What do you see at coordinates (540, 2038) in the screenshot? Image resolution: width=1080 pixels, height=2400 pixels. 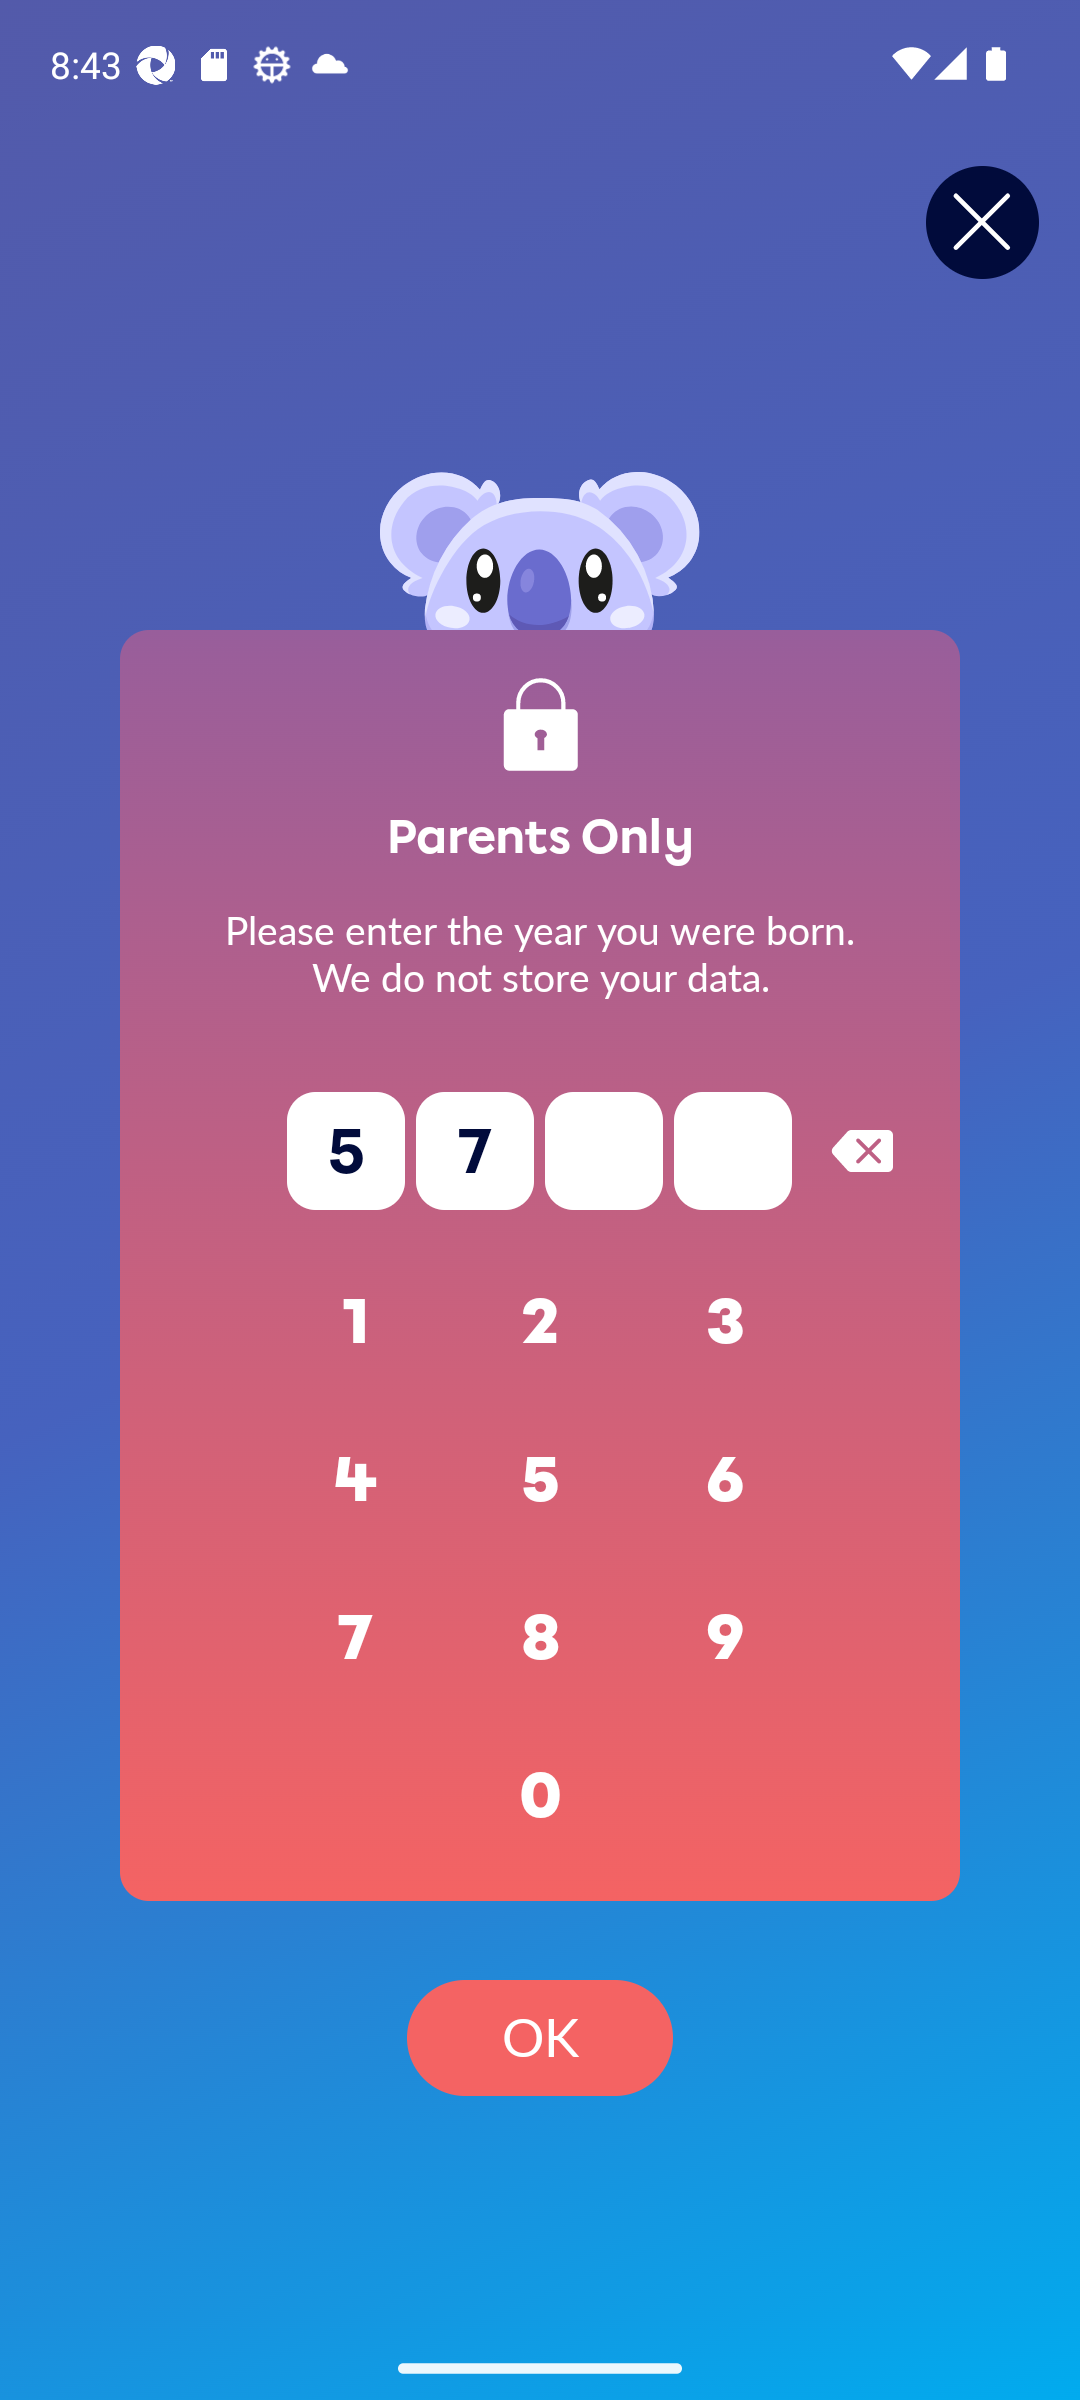 I see `OK` at bounding box center [540, 2038].